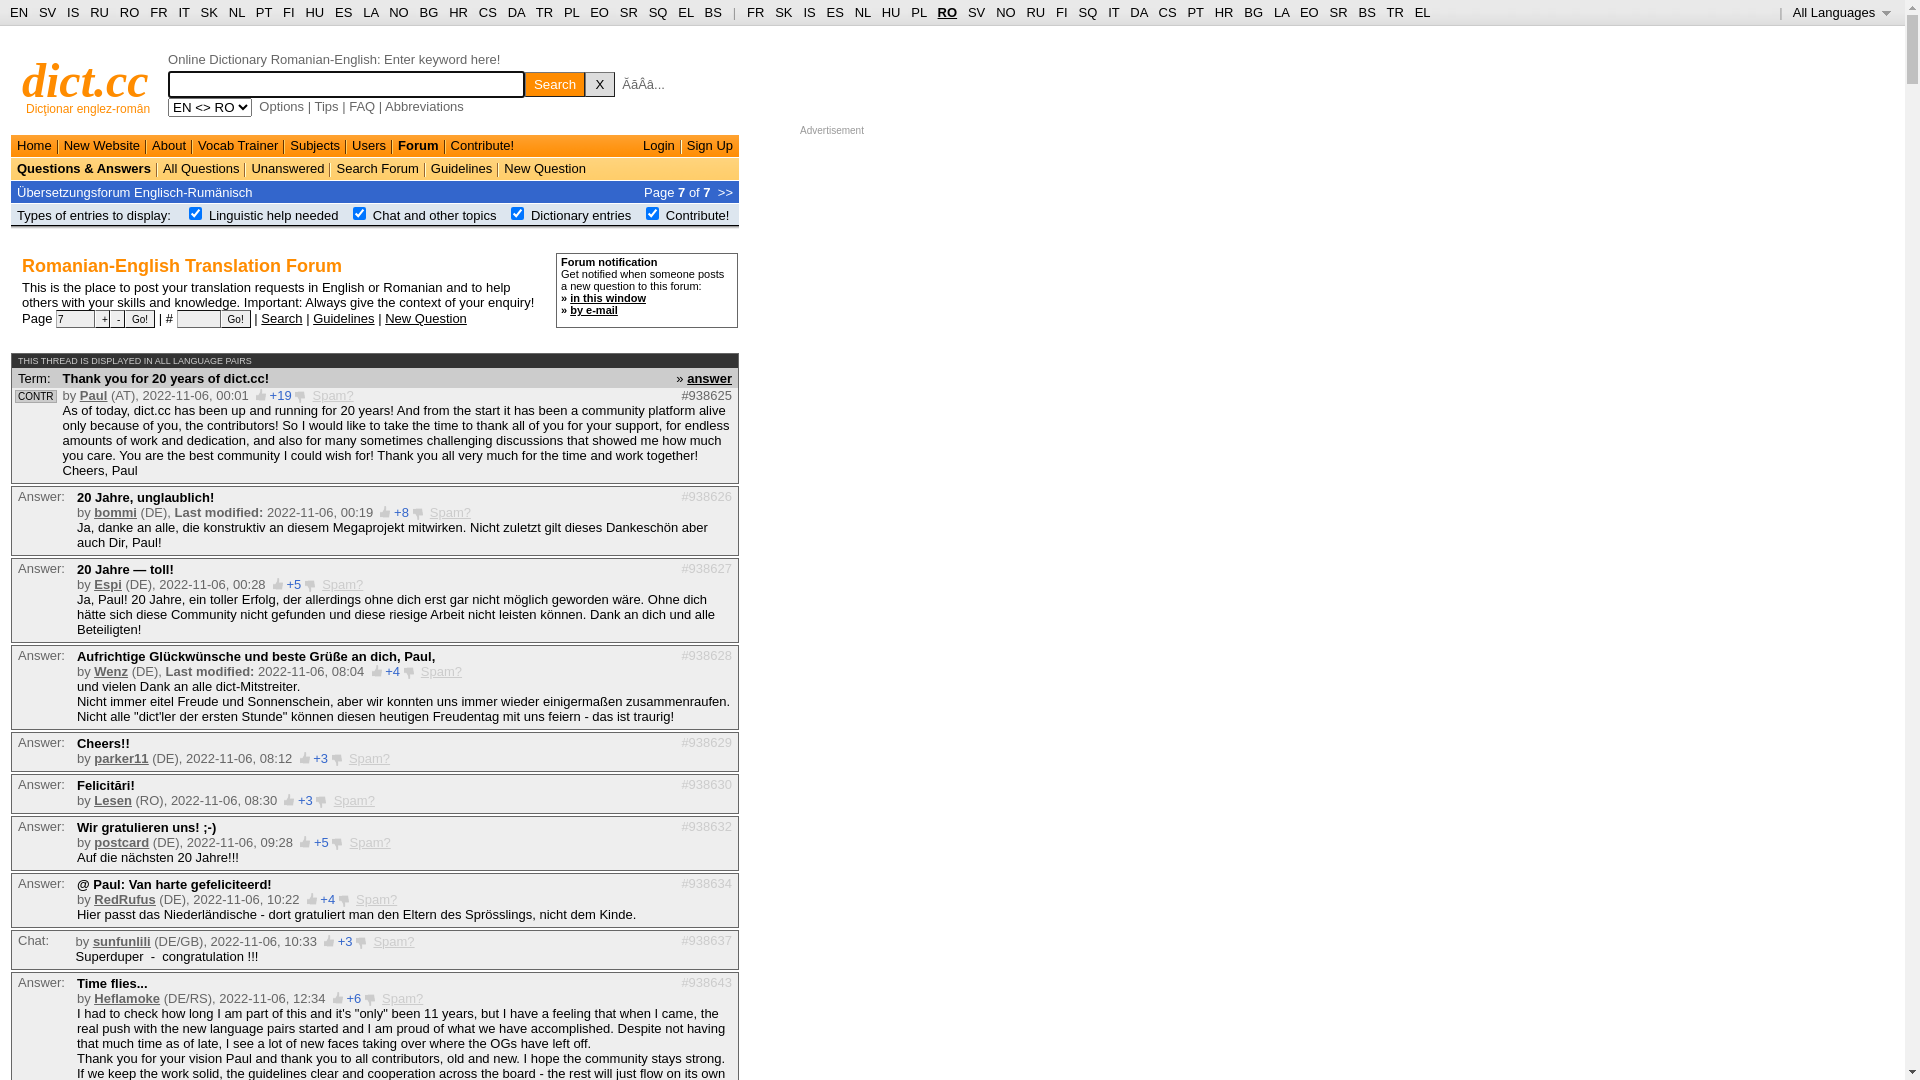 Image resolution: width=1920 pixels, height=1080 pixels. Describe the element at coordinates (706, 884) in the screenshot. I see `#938634` at that location.